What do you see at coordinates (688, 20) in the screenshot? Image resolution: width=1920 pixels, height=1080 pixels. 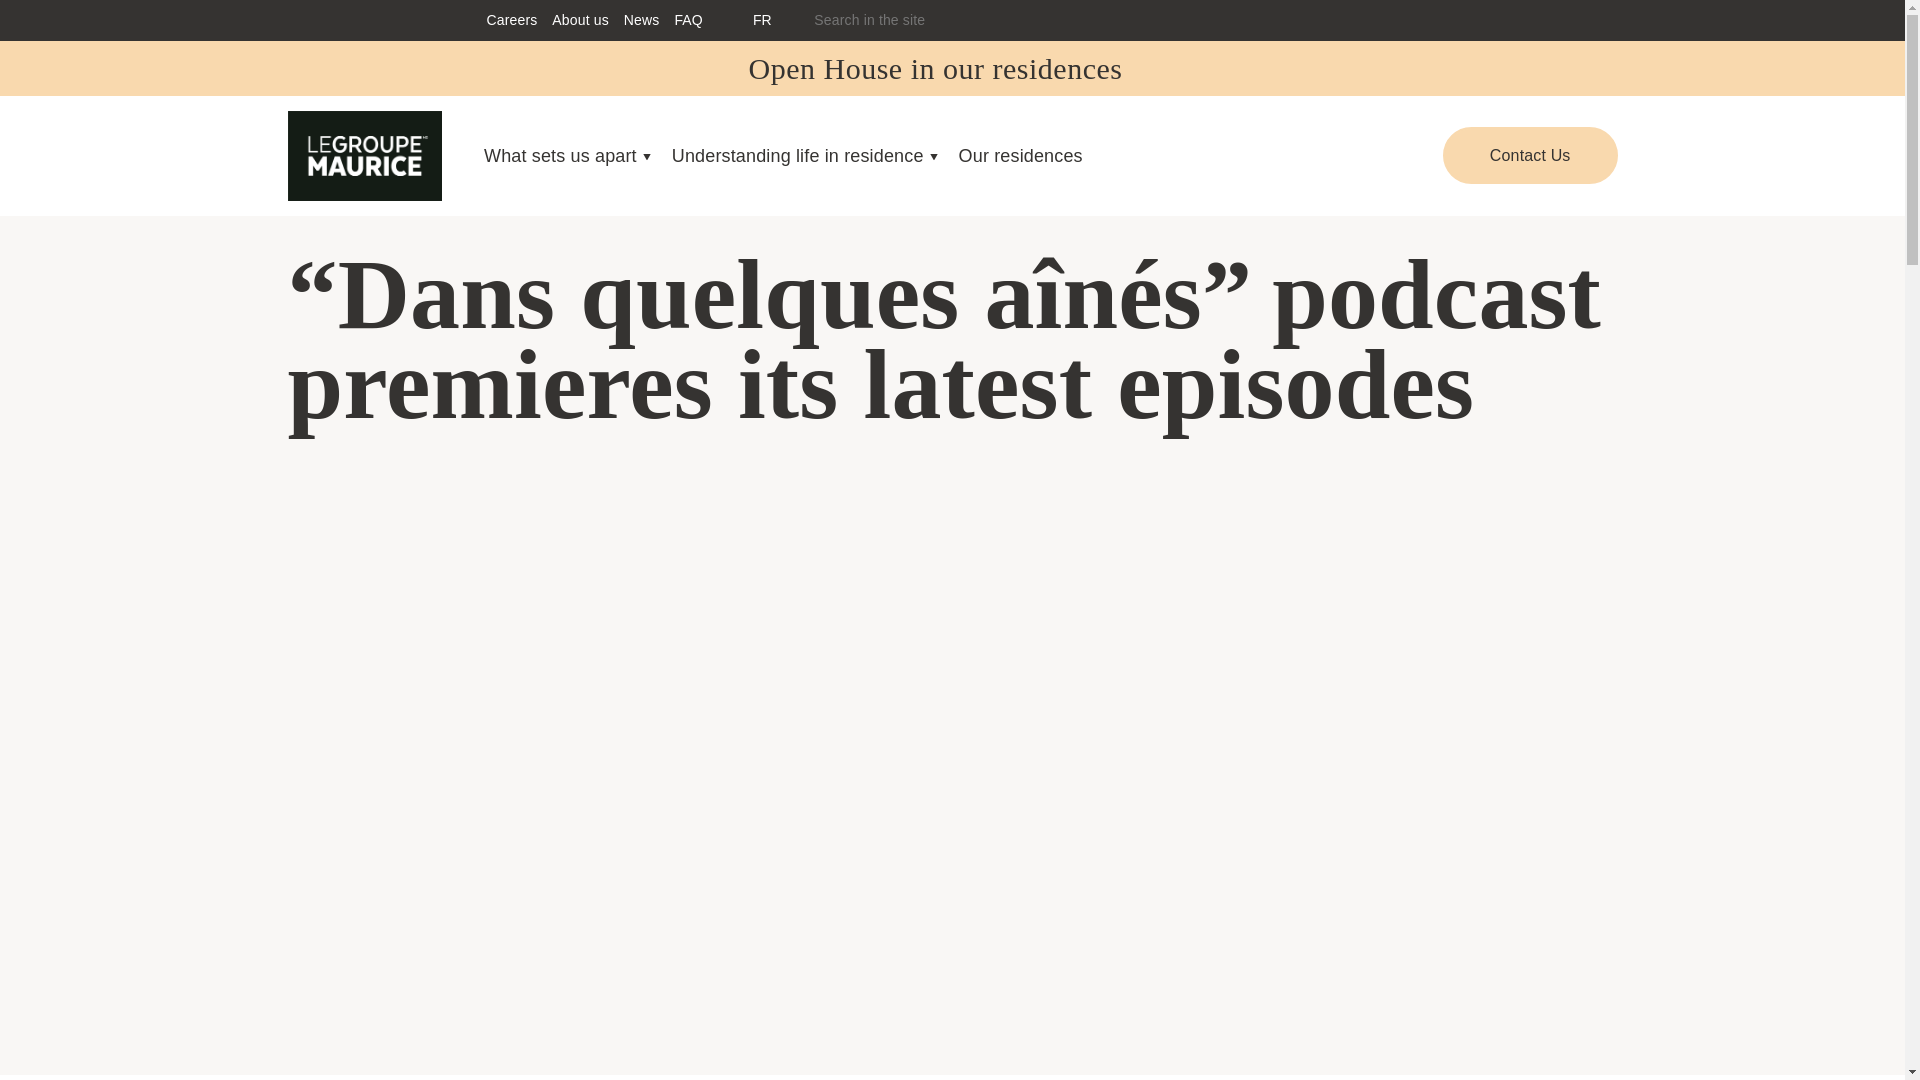 I see `FAQ` at bounding box center [688, 20].